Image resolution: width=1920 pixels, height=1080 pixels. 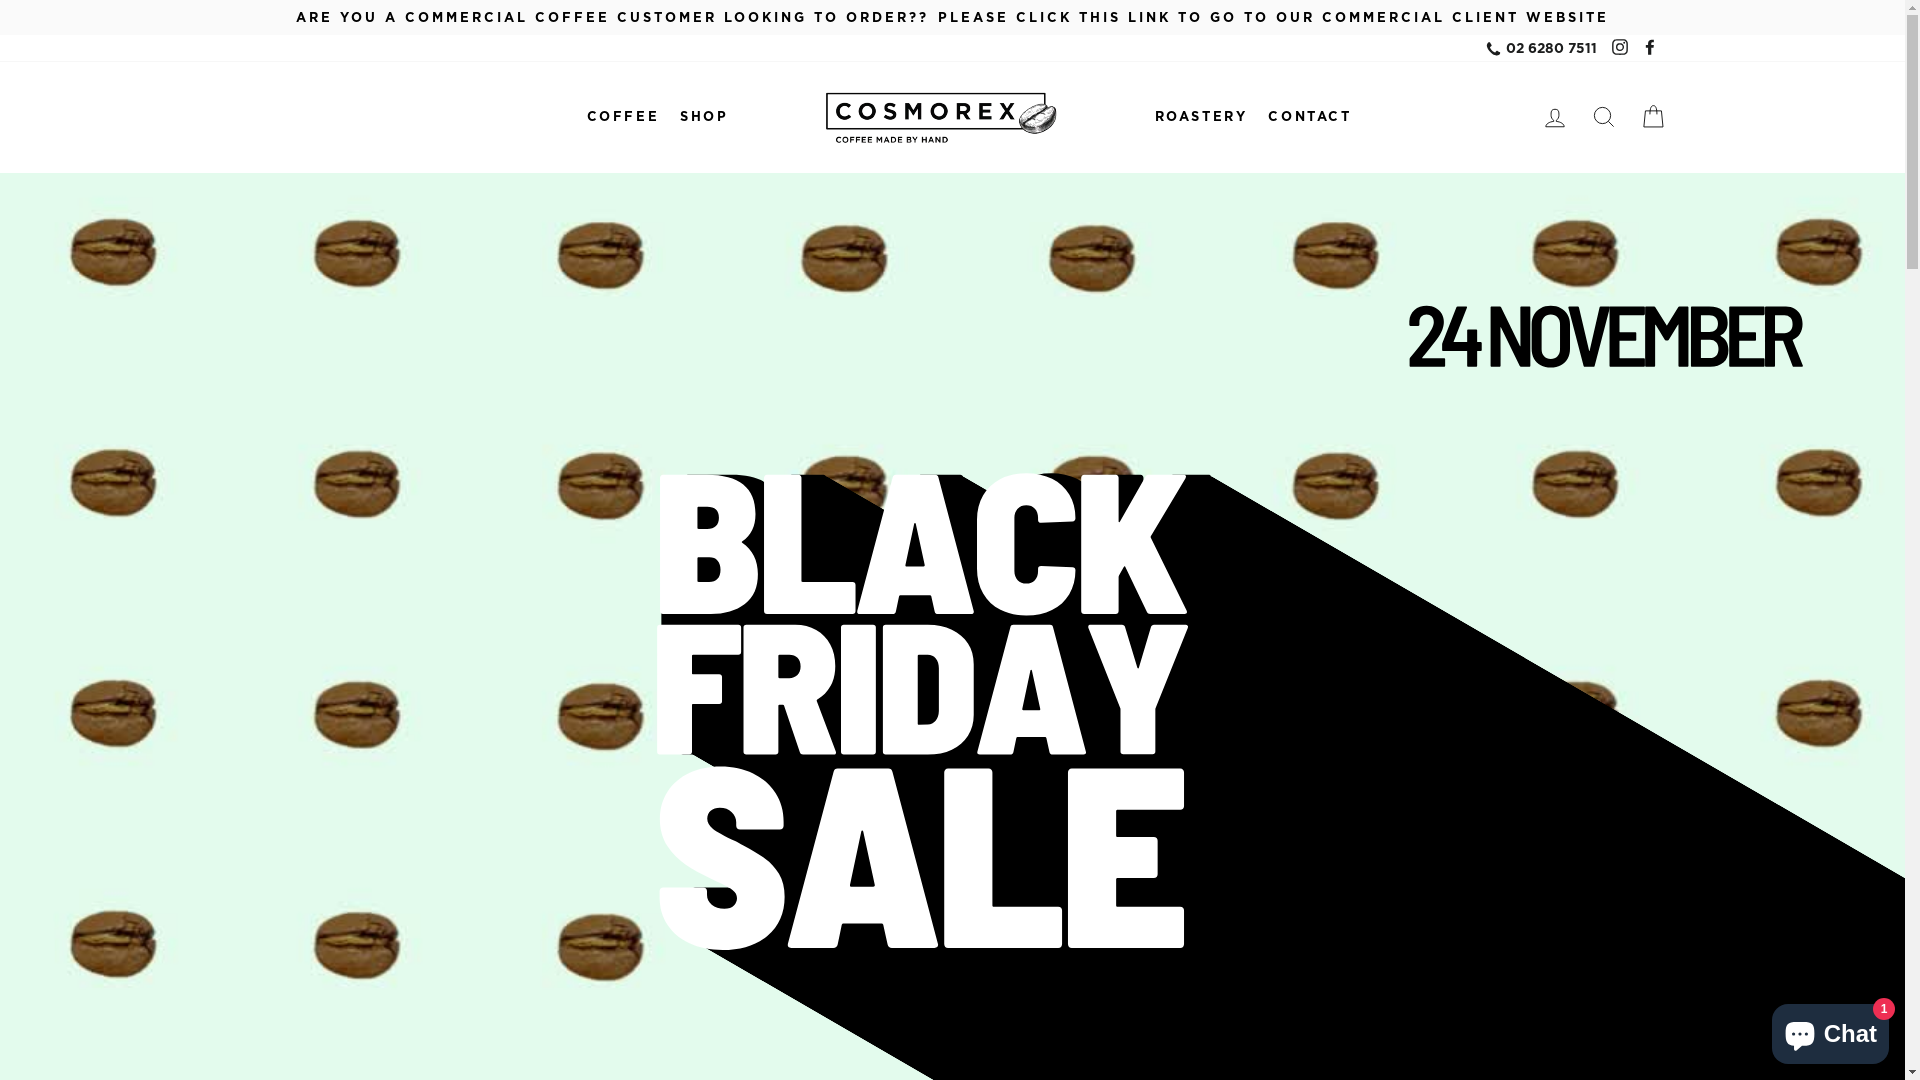 What do you see at coordinates (624, 116) in the screenshot?
I see `COFFEE` at bounding box center [624, 116].